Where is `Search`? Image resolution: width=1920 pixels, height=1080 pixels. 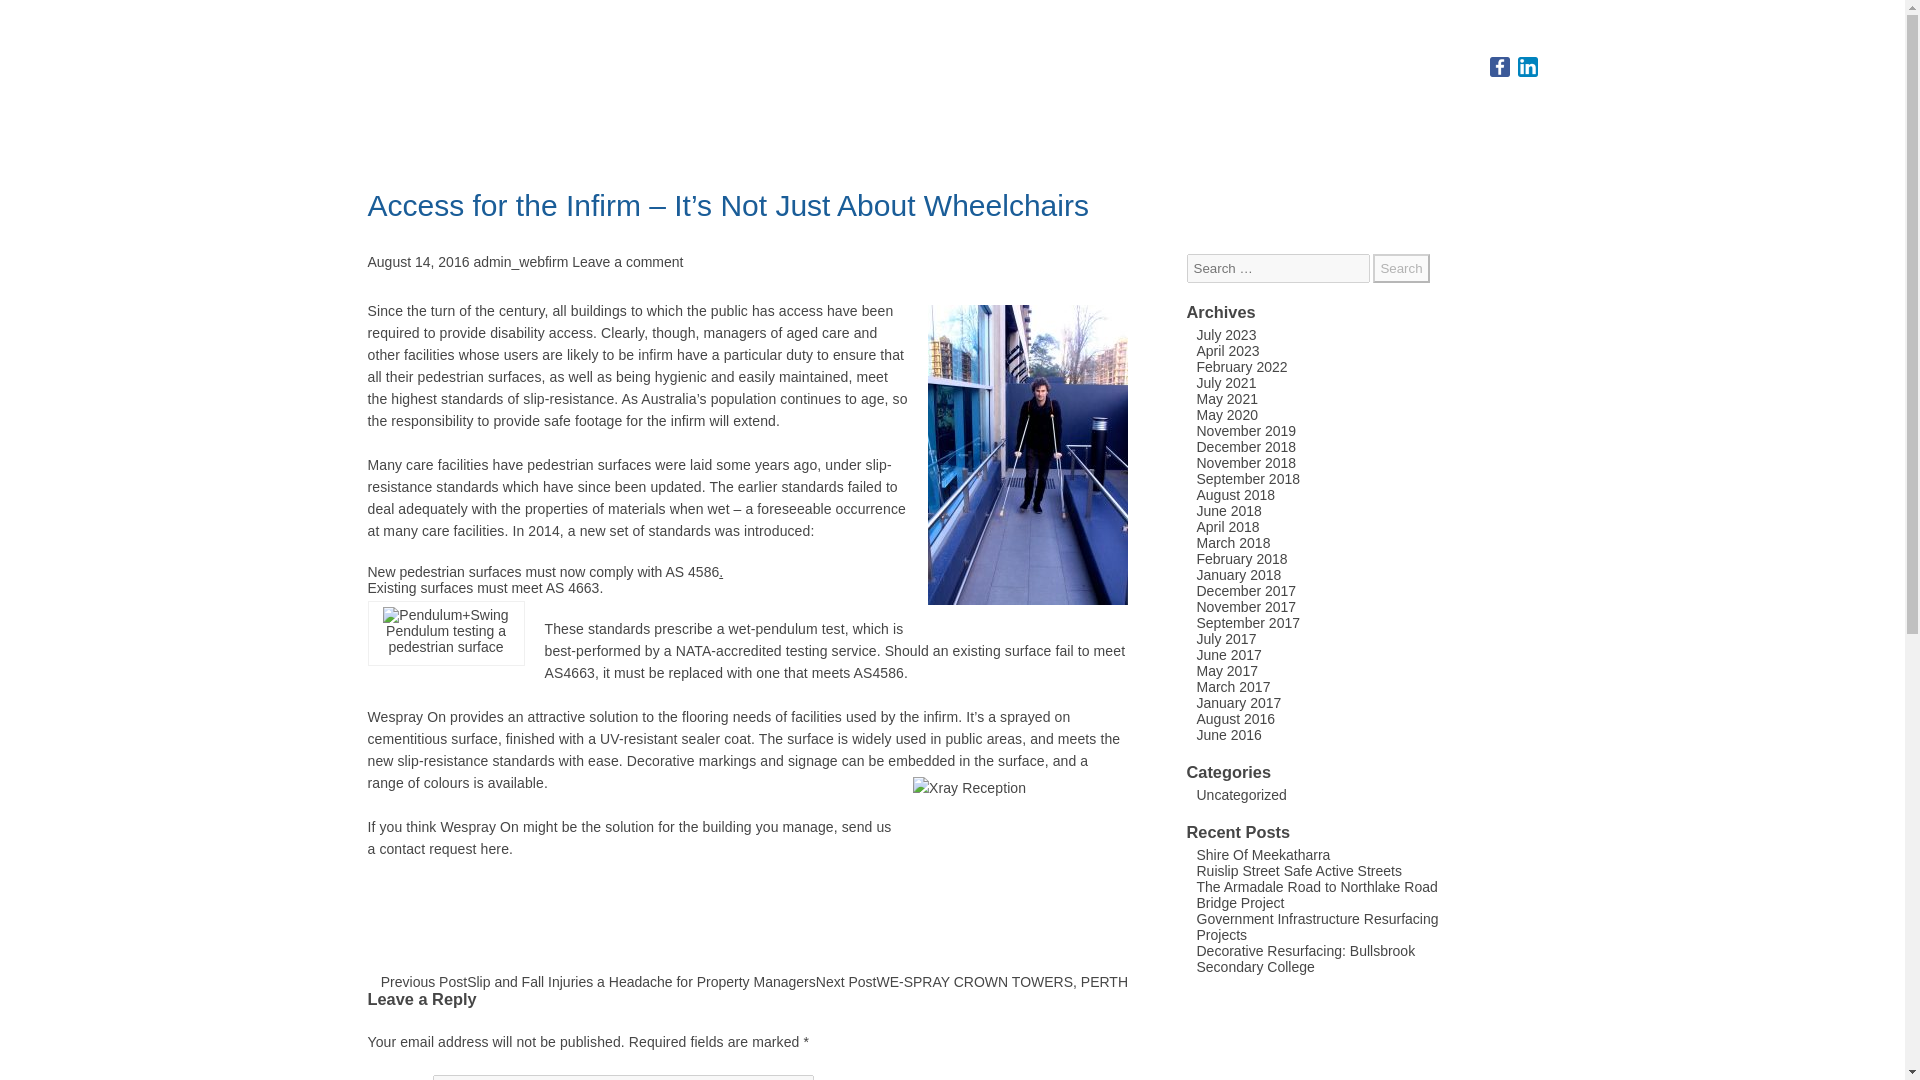
Search is located at coordinates (1400, 268).